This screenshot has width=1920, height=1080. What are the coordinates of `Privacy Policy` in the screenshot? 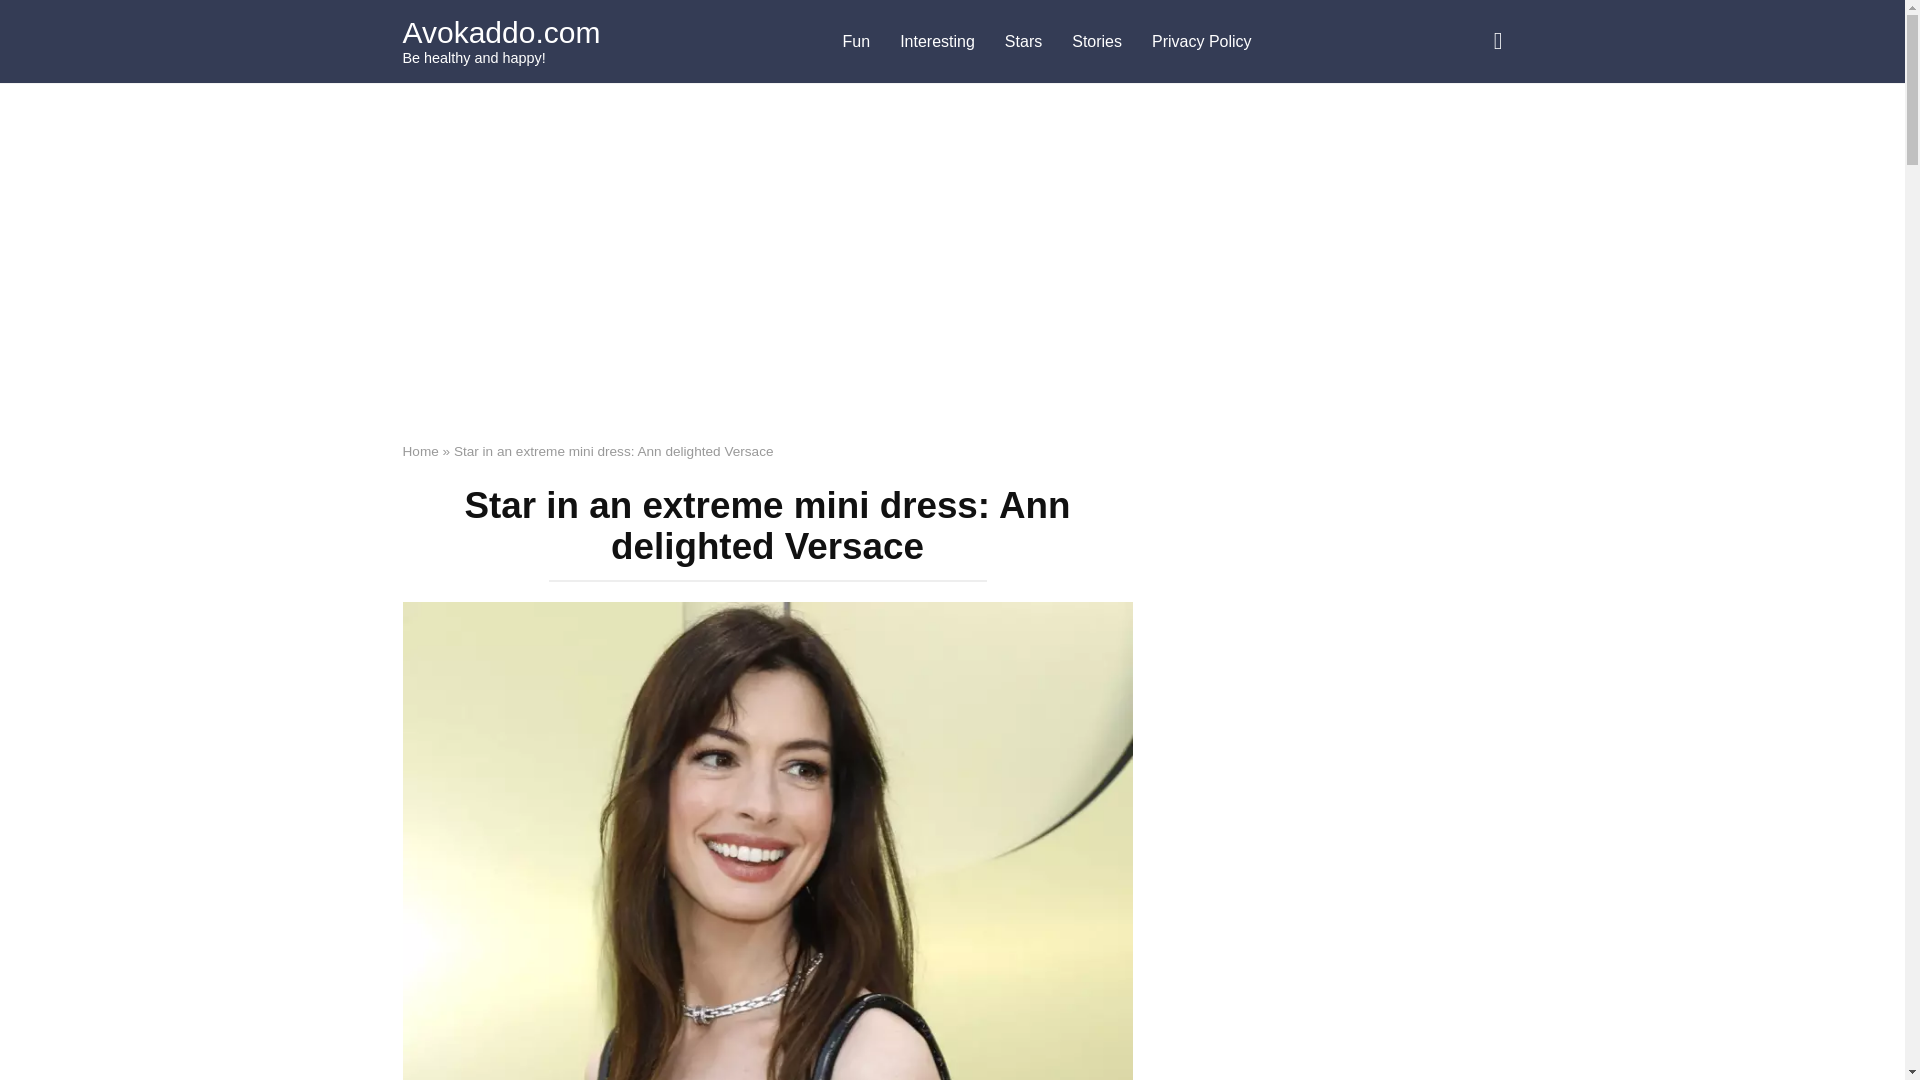 It's located at (1202, 42).